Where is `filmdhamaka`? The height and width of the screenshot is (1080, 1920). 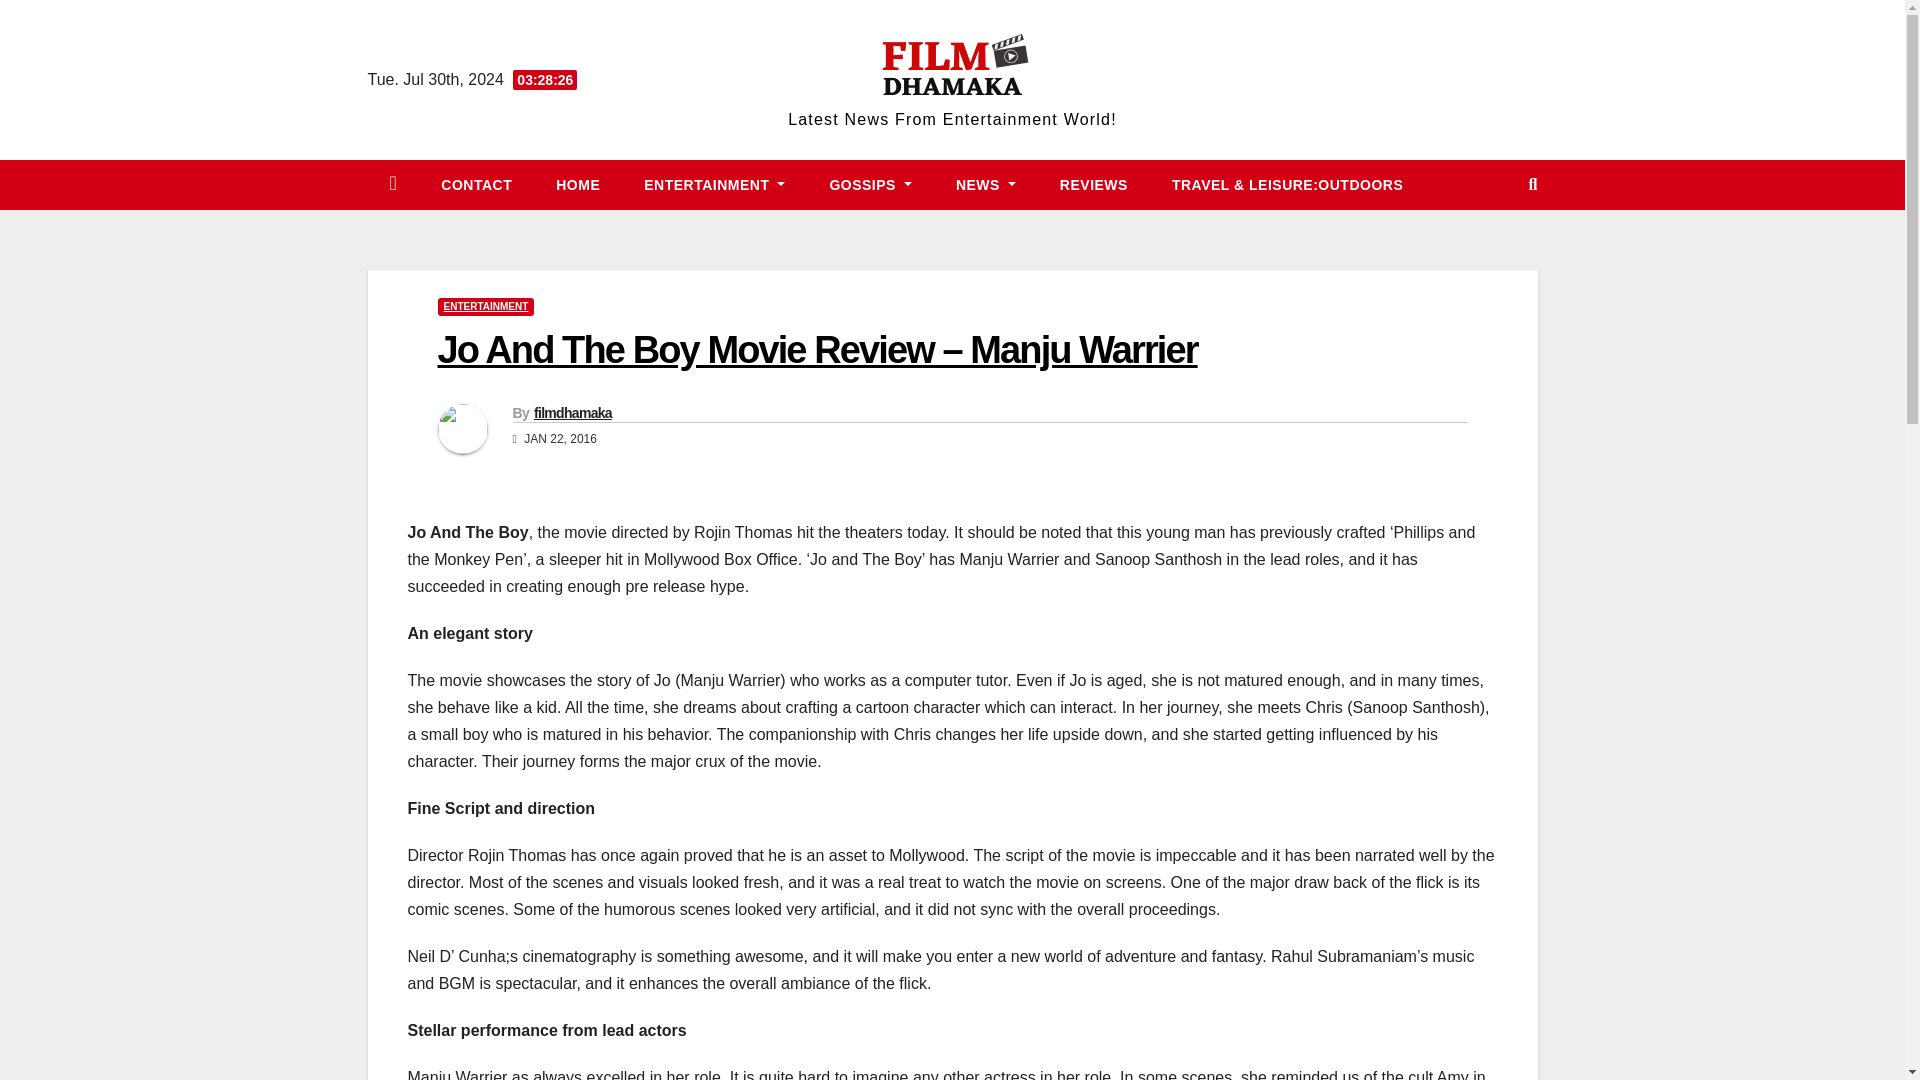
filmdhamaka is located at coordinates (572, 413).